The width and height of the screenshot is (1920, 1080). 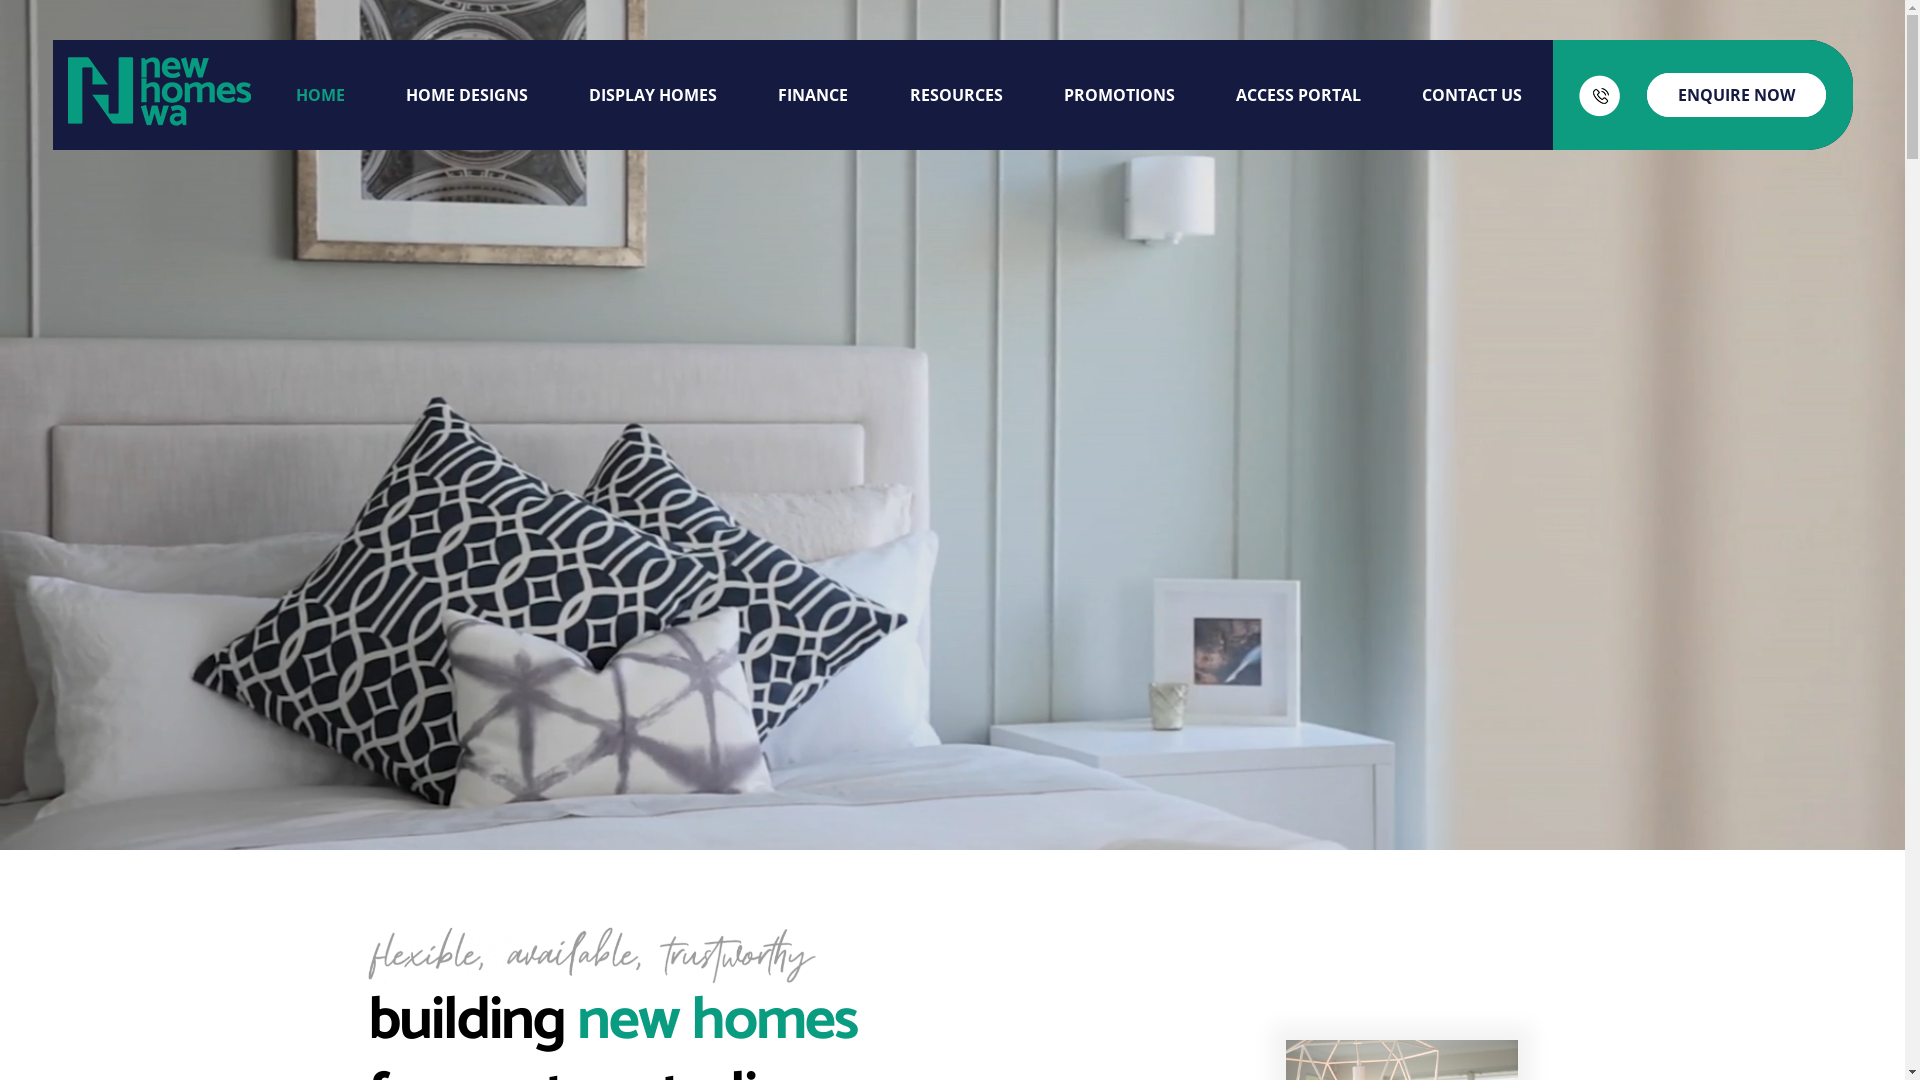 I want to click on CONTACT US, so click(x=1472, y=95).